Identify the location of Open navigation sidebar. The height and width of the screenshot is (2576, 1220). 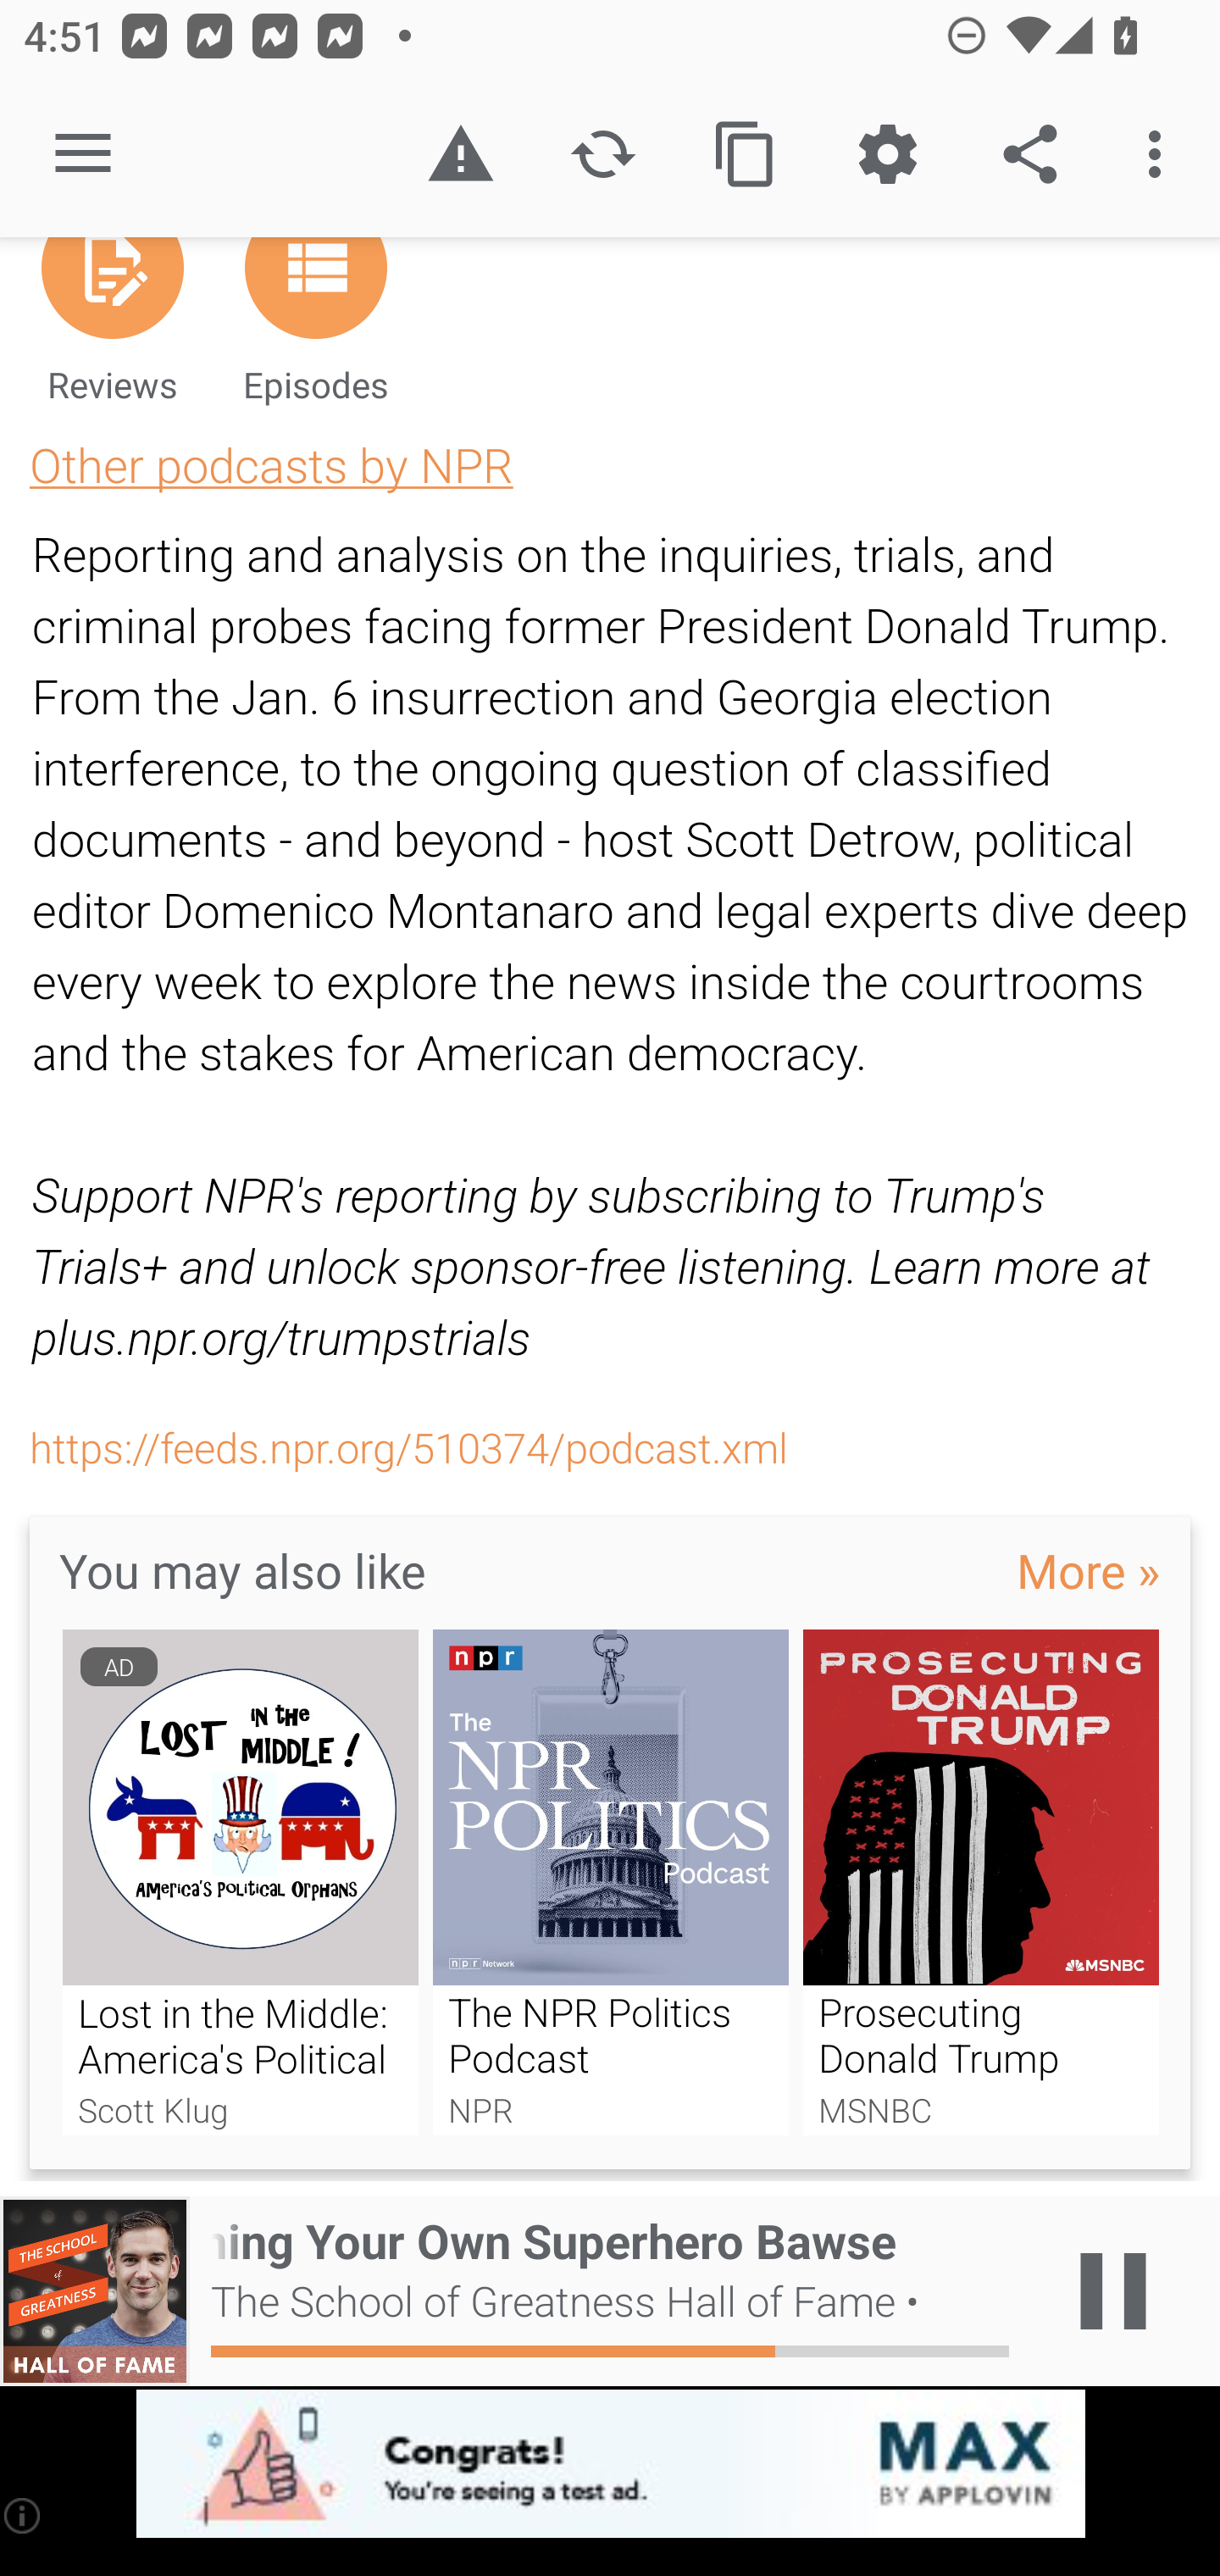
(83, 154).